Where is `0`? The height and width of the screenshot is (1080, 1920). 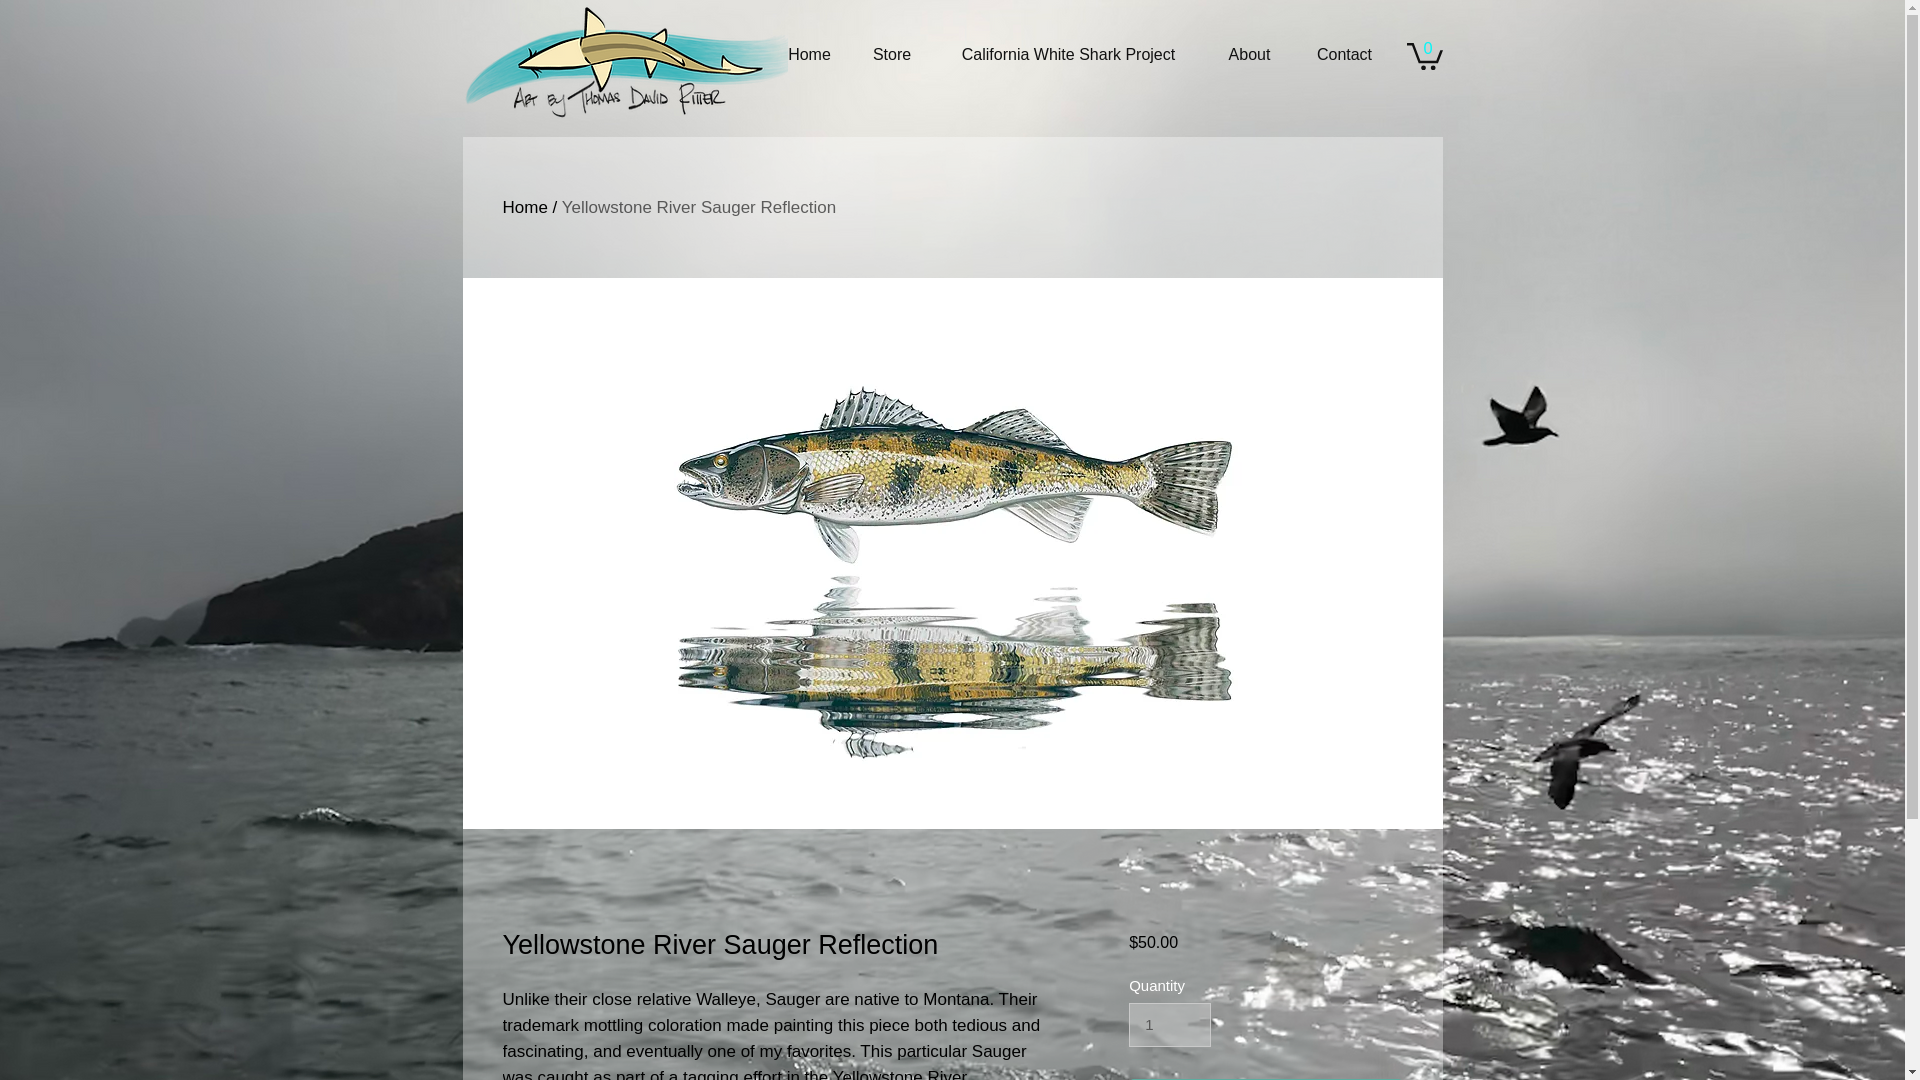 0 is located at coordinates (1423, 54).